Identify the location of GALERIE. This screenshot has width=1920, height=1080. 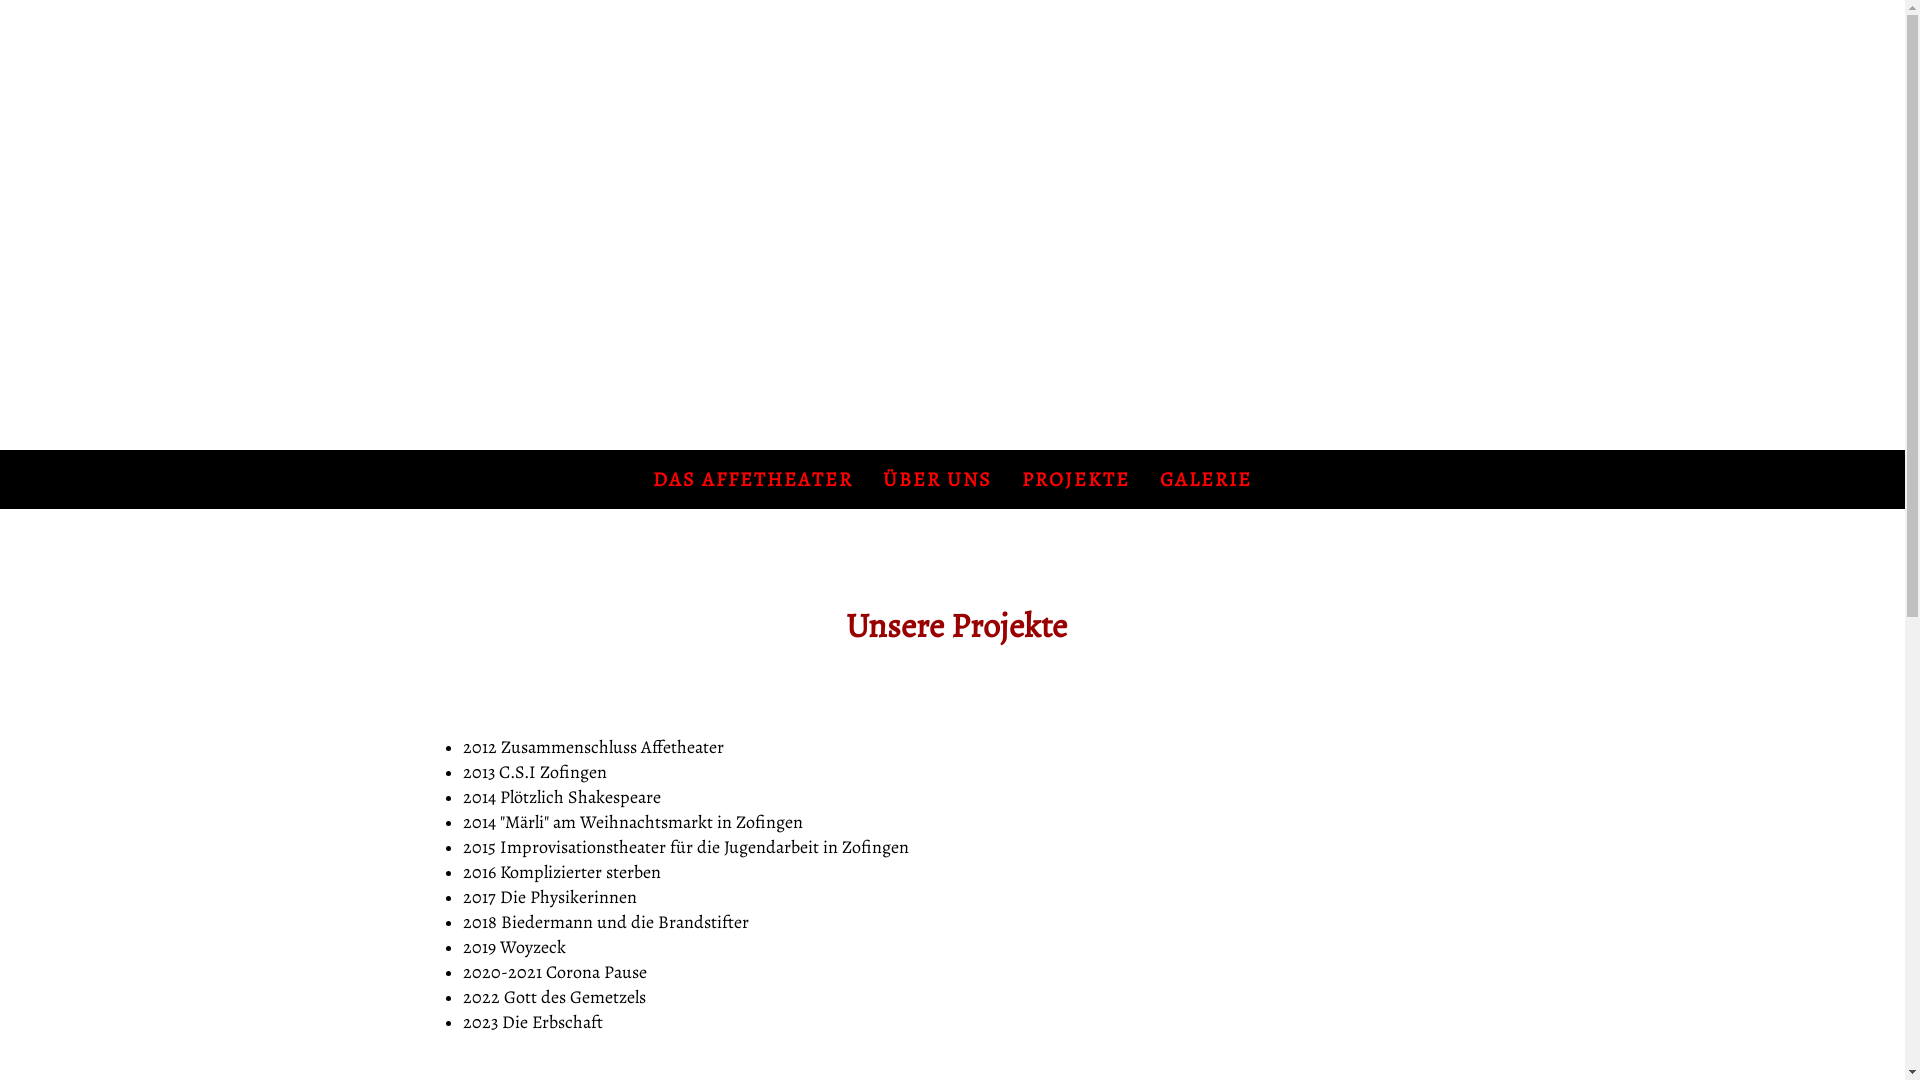
(1206, 479).